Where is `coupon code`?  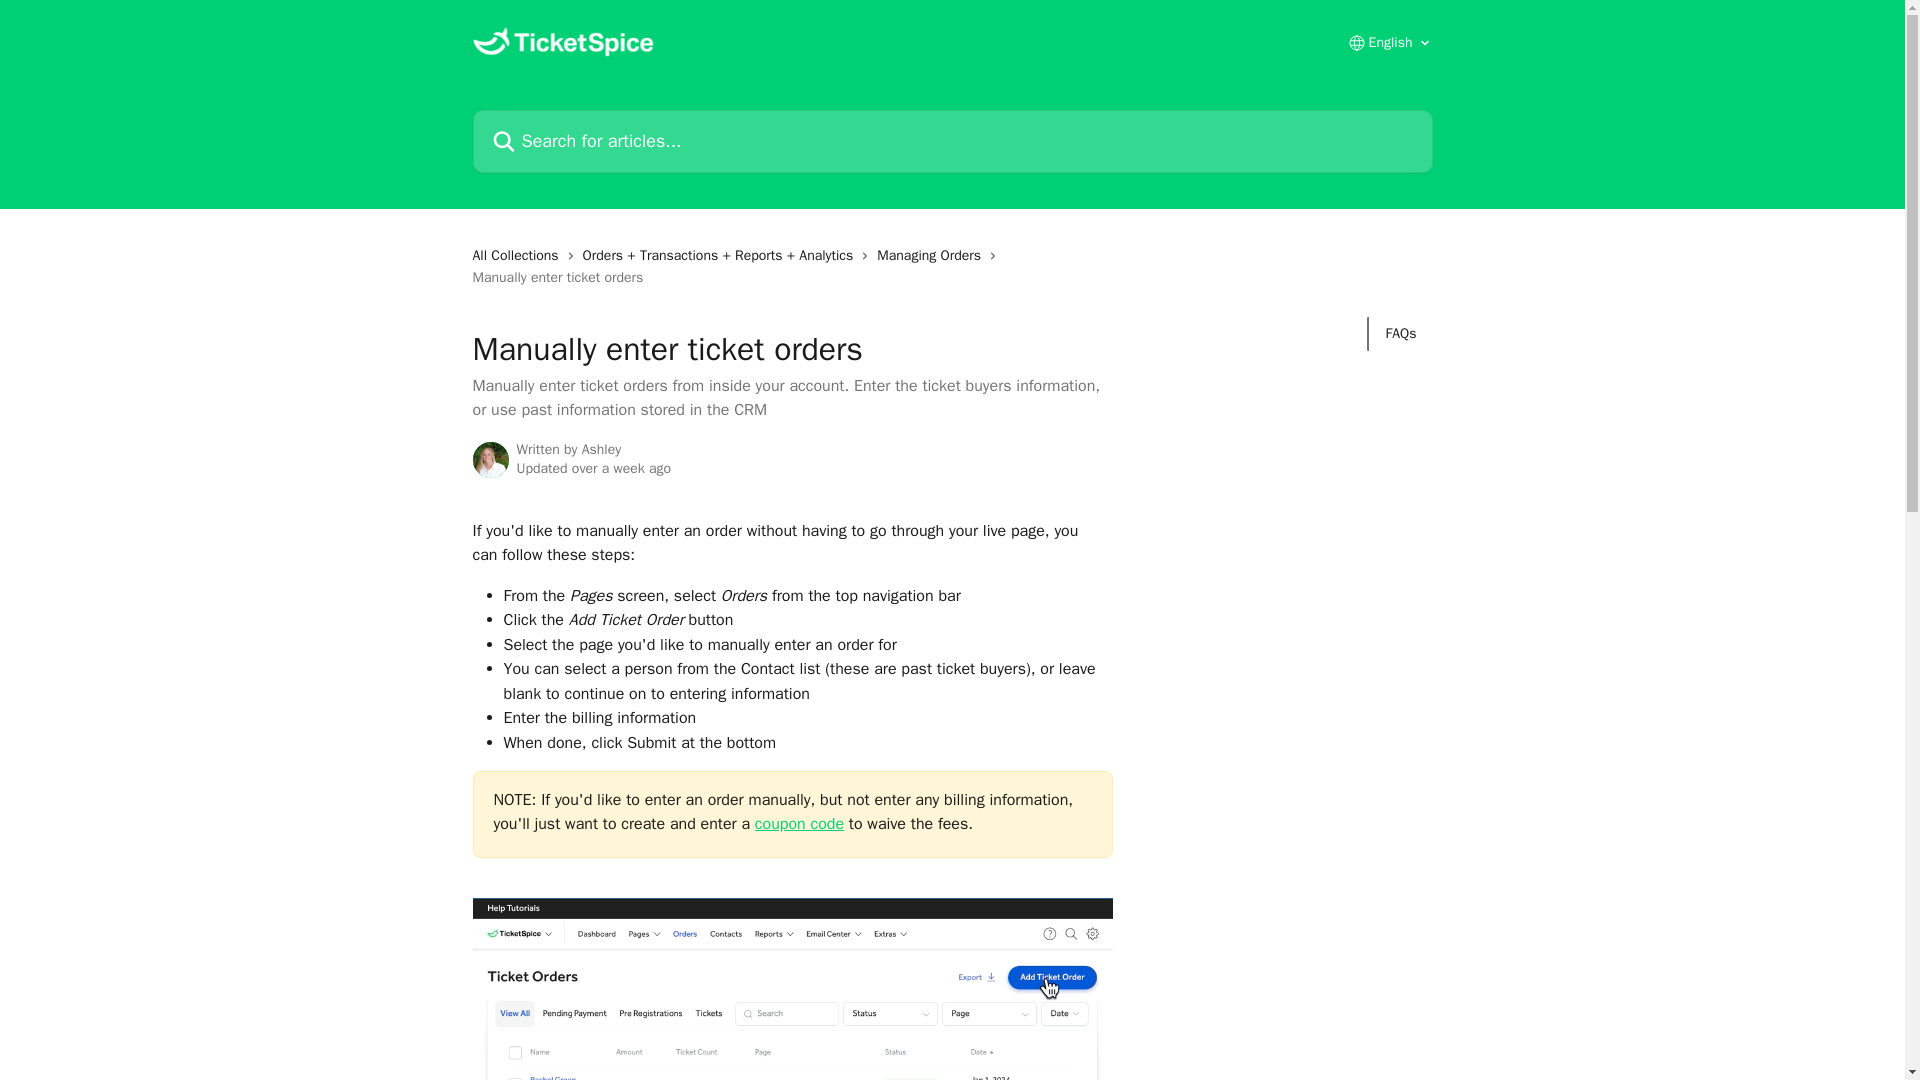
coupon code is located at coordinates (799, 824).